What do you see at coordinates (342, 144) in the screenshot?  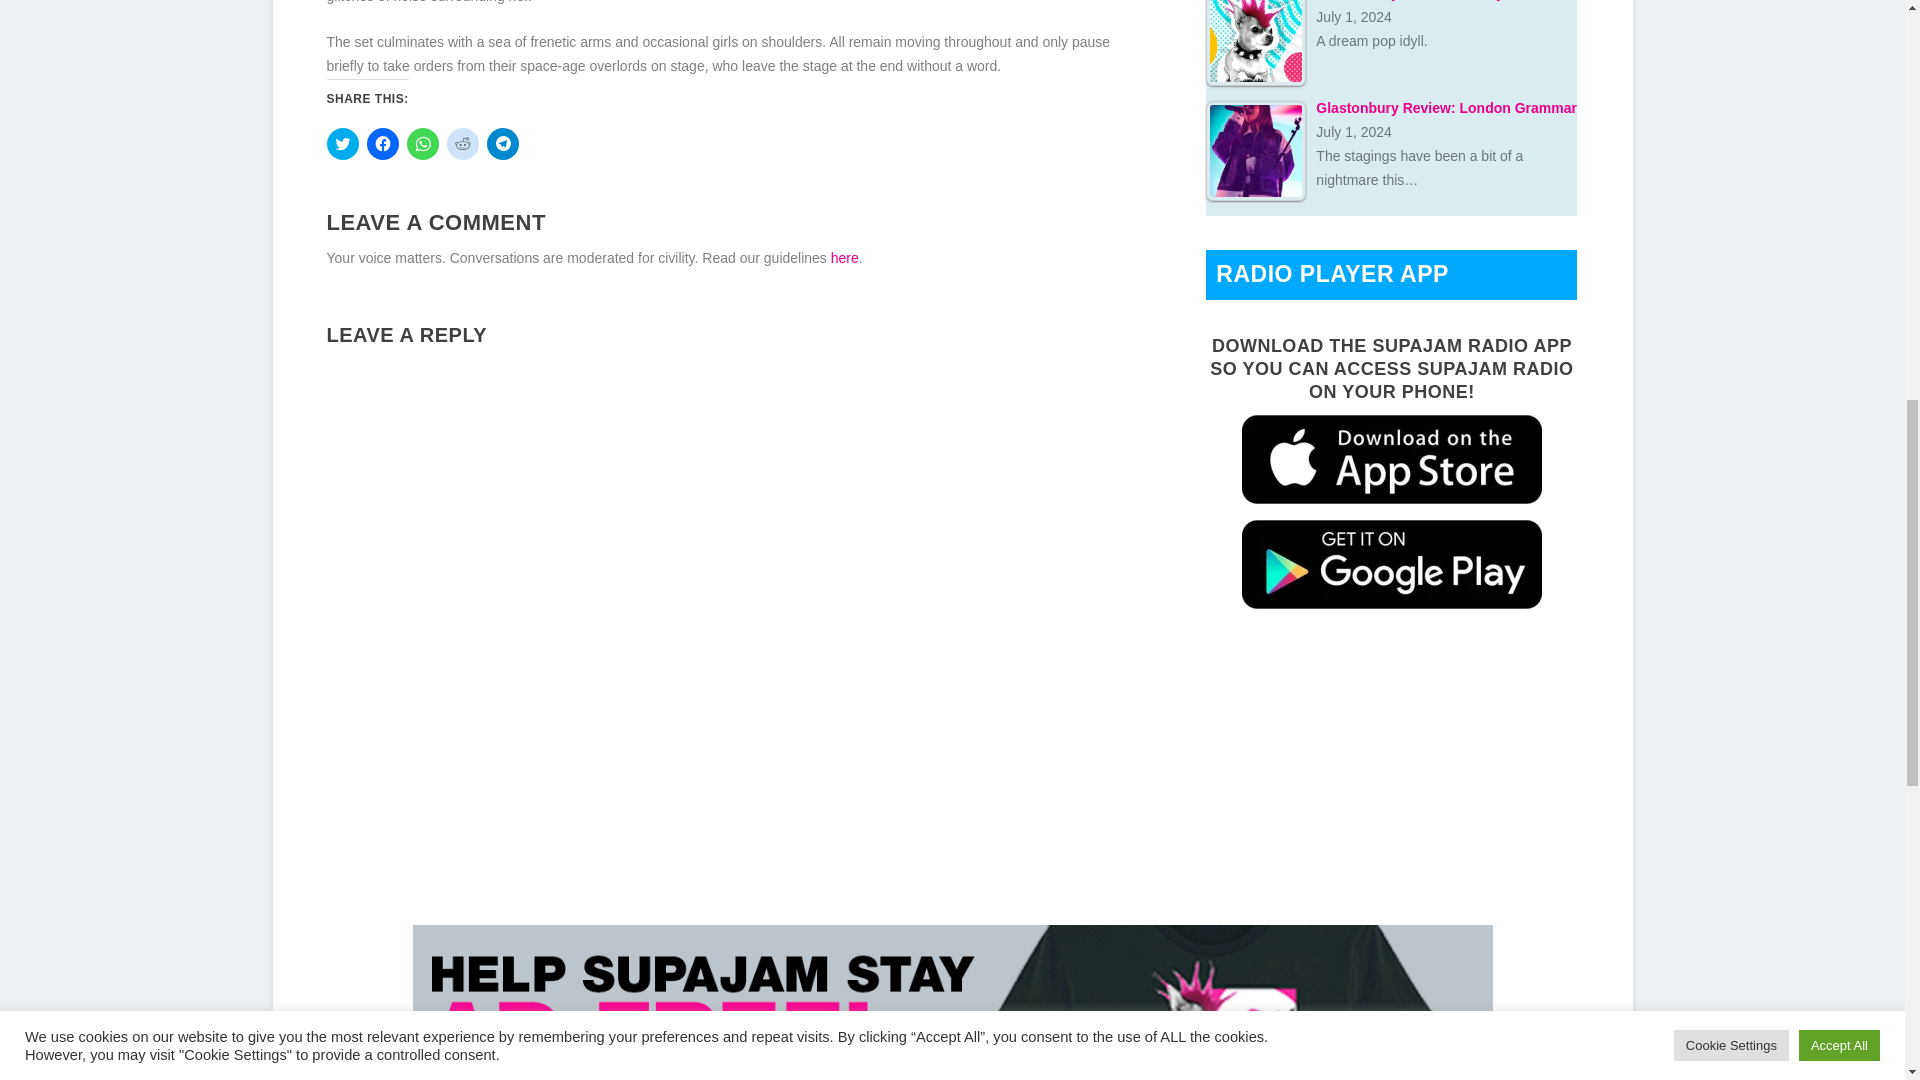 I see `Click to share on Twitter` at bounding box center [342, 144].